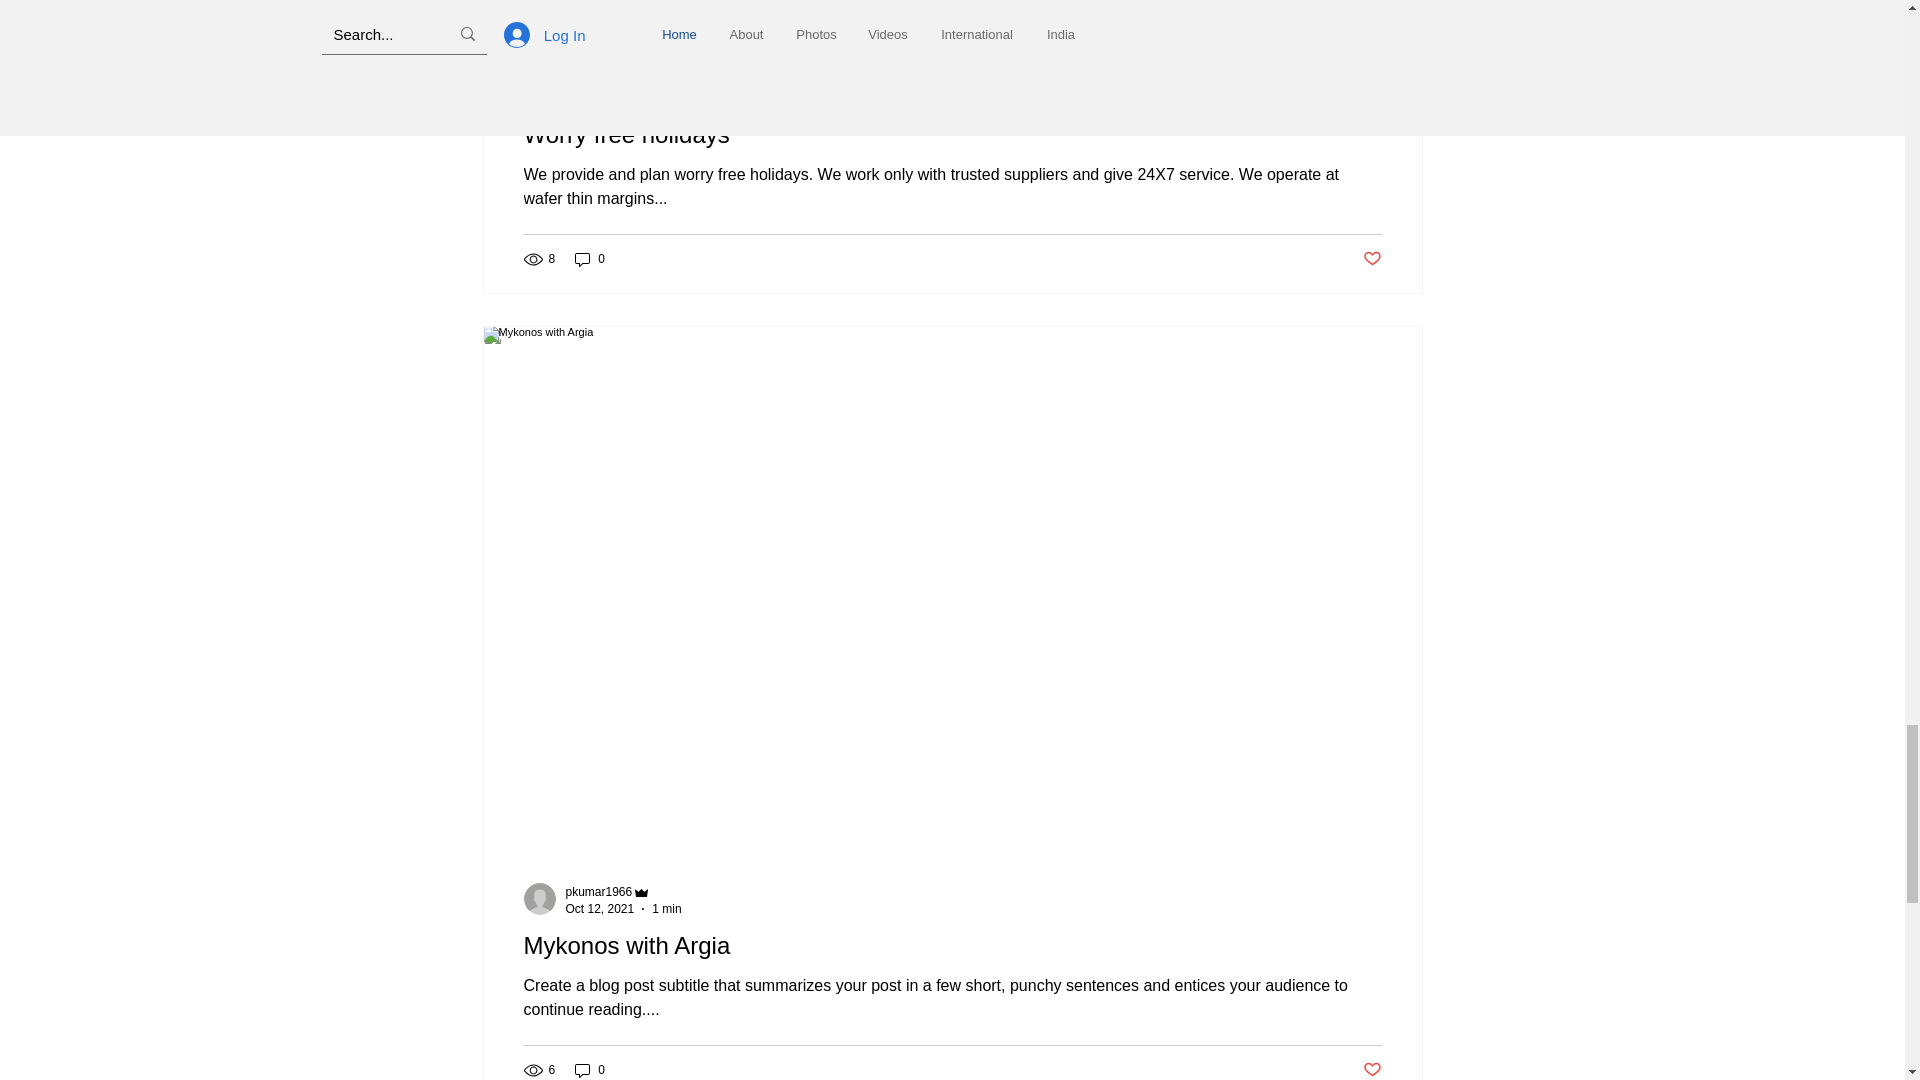 The image size is (1920, 1080). I want to click on 0, so click(589, 1070).